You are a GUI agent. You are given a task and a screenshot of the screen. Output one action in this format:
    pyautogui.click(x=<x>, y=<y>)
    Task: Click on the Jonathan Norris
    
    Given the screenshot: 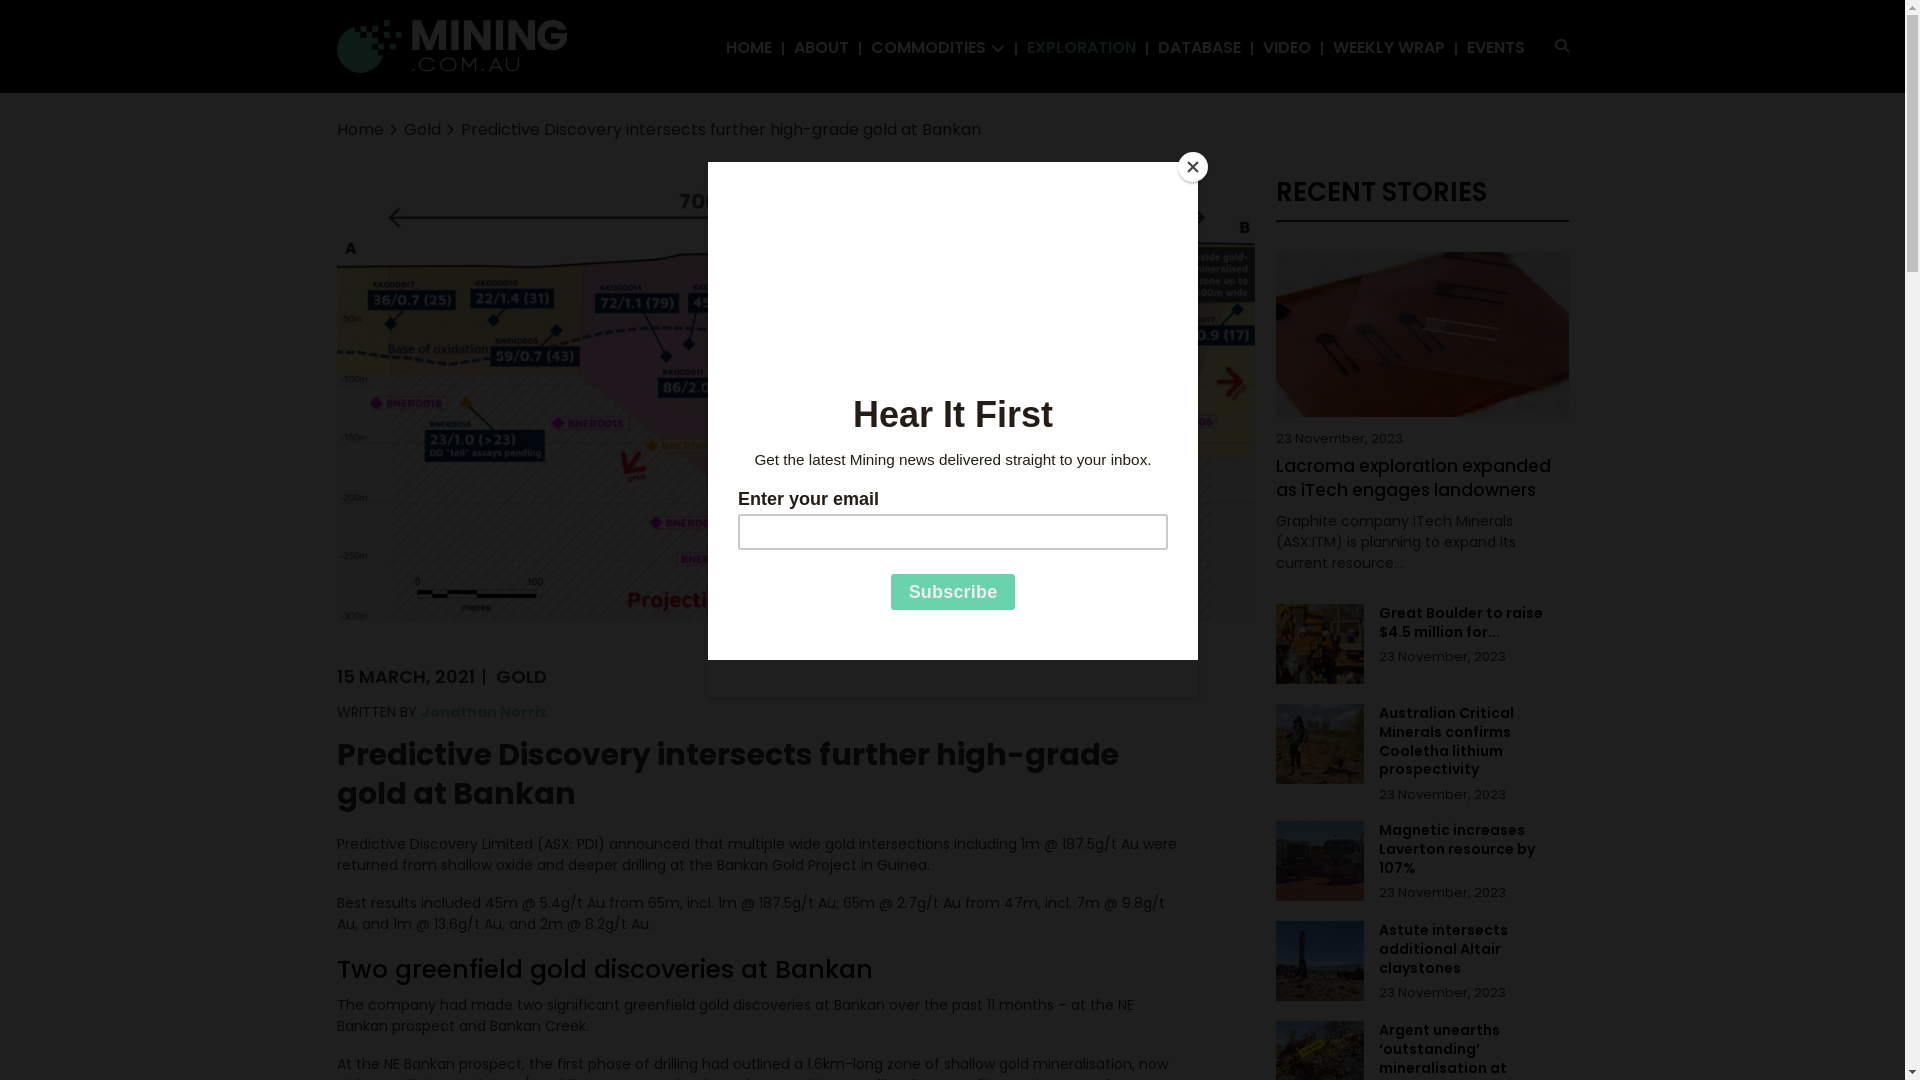 What is the action you would take?
    pyautogui.click(x=483, y=712)
    